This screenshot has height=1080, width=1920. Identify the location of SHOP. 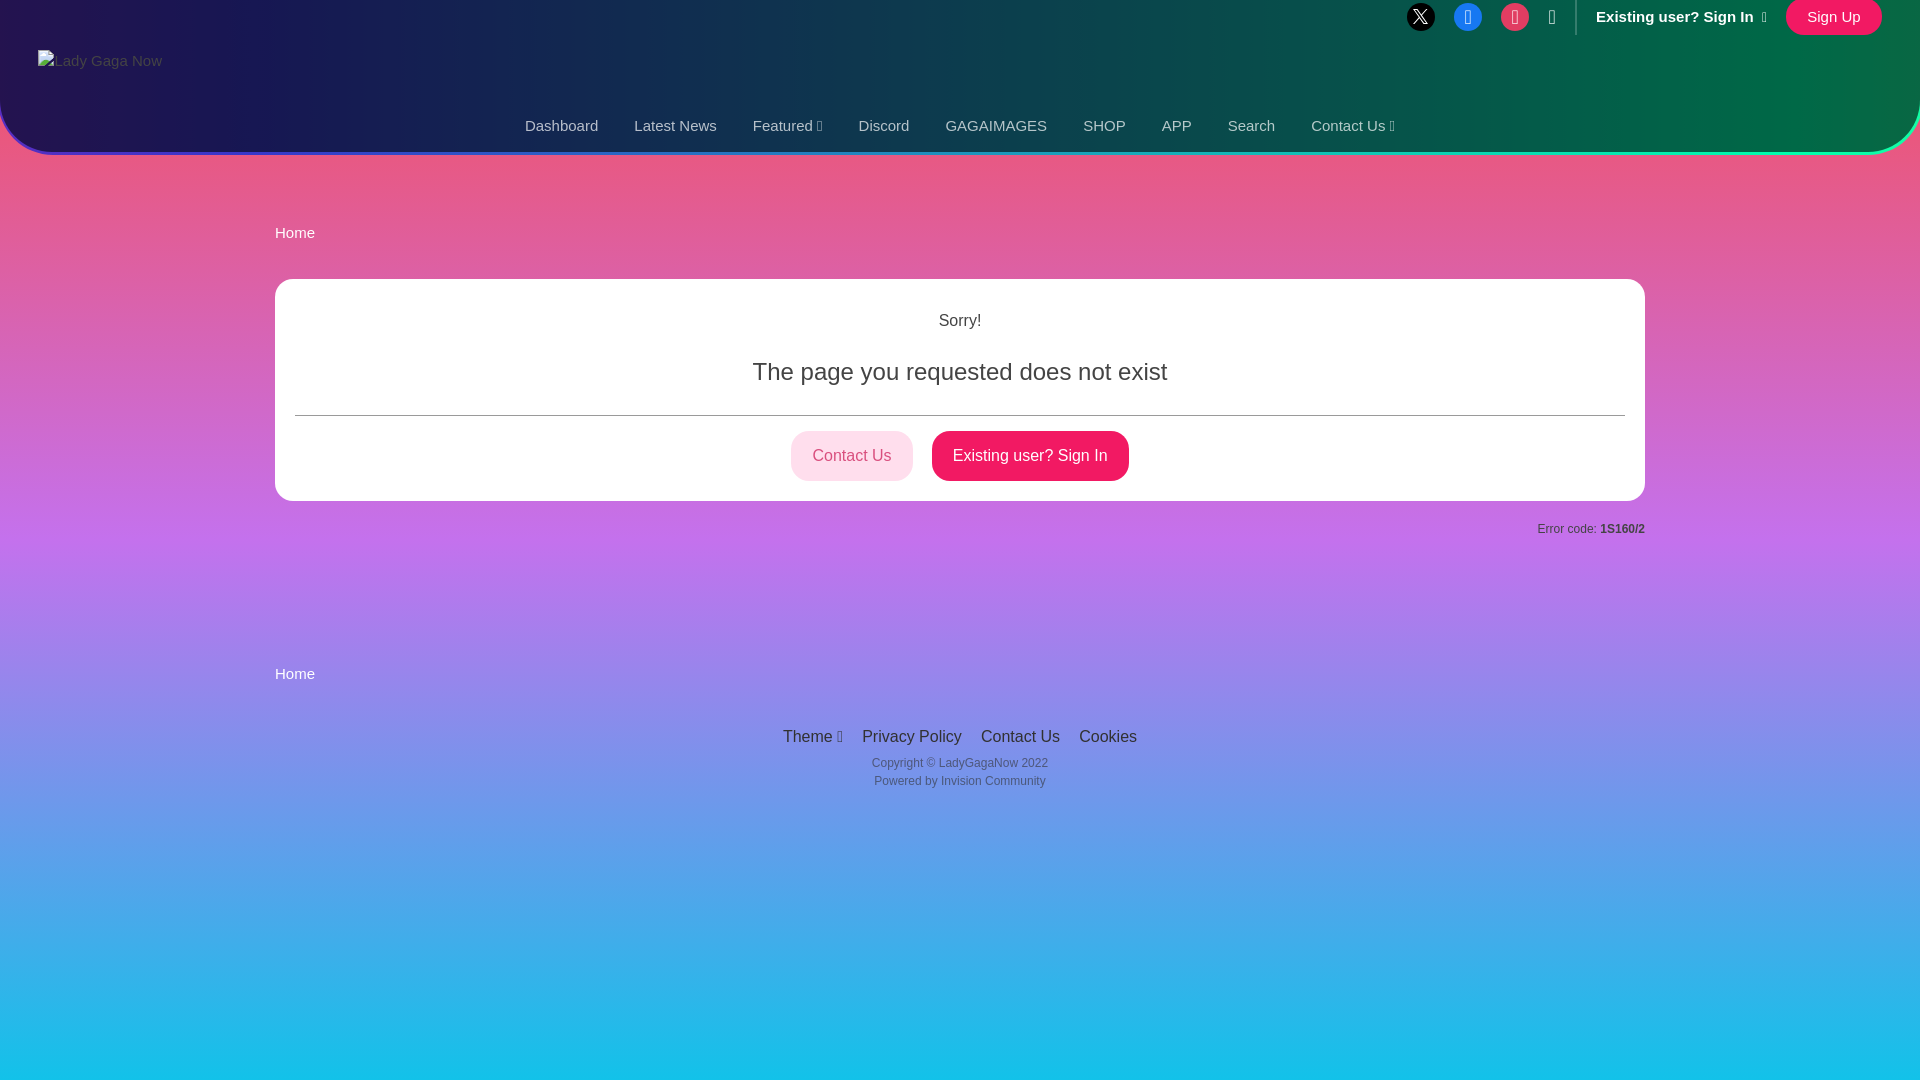
(1104, 126).